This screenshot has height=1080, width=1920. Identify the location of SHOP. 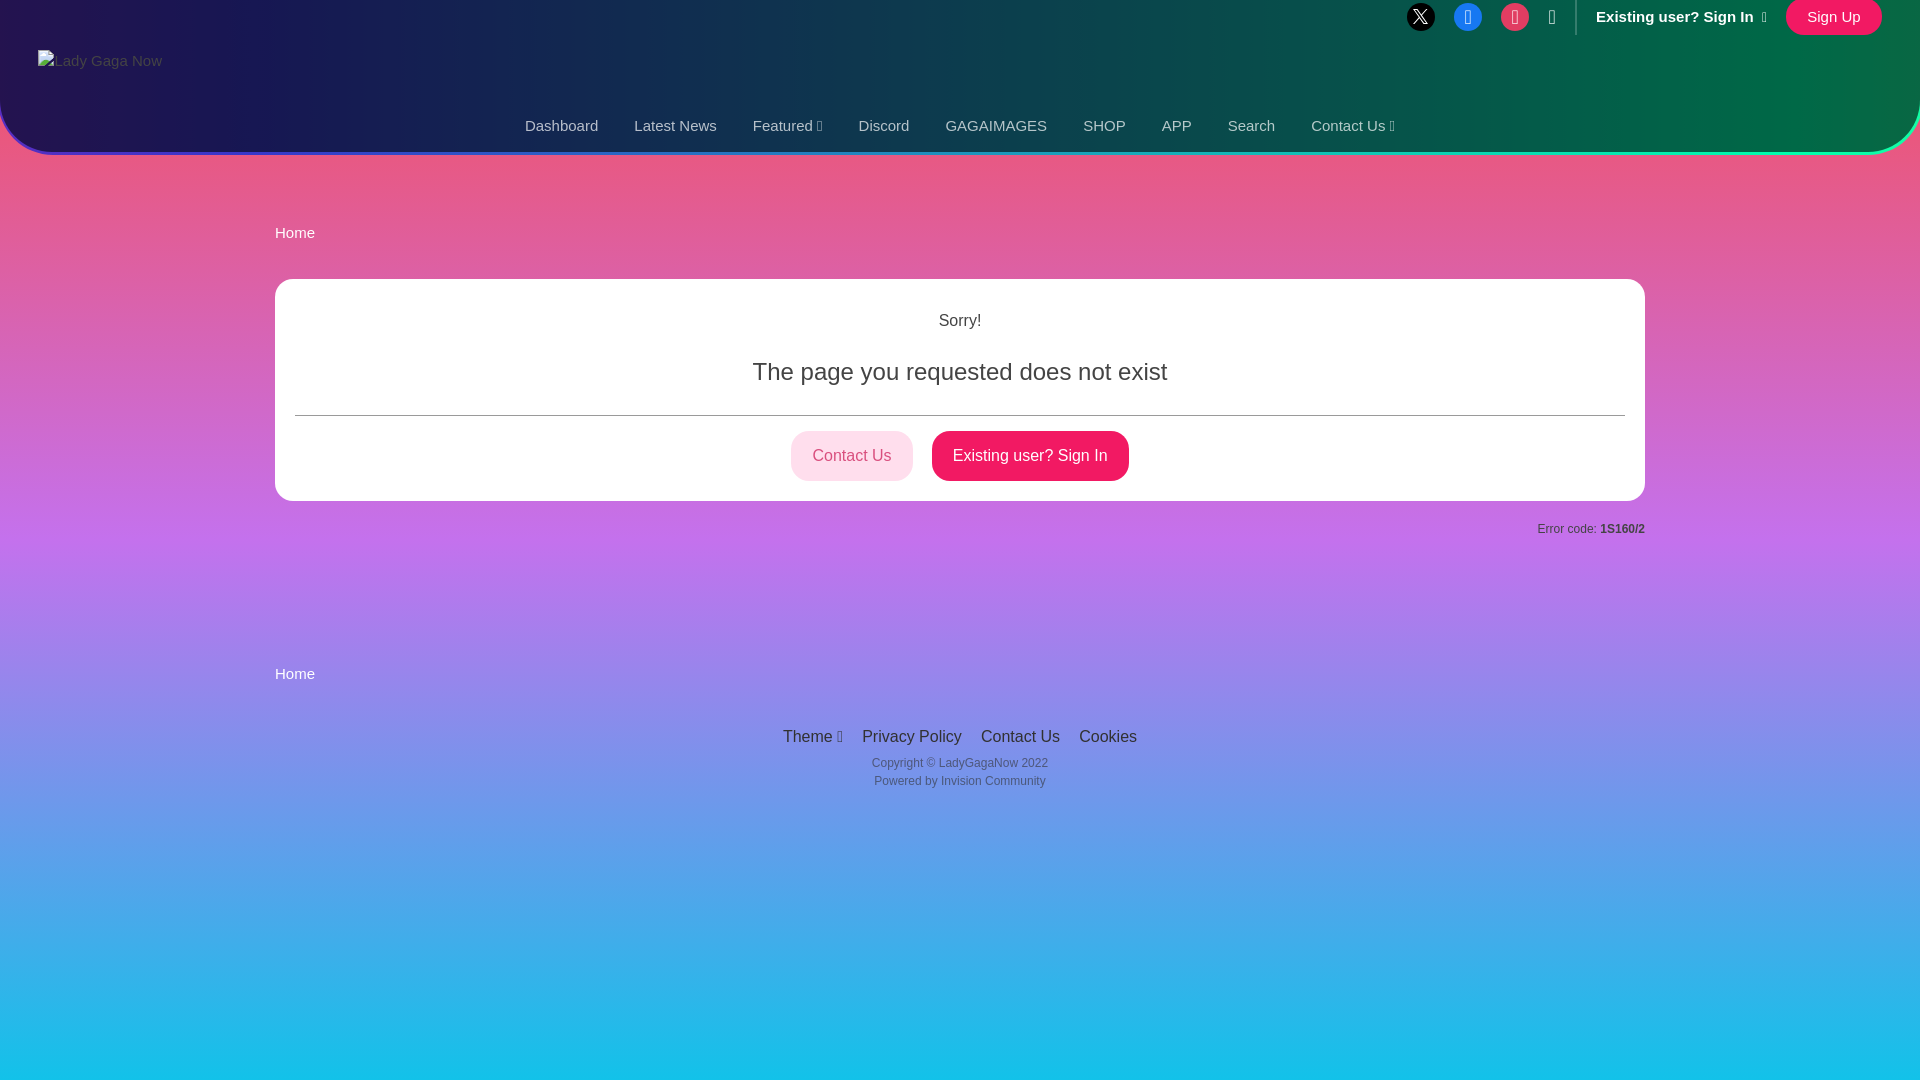
(1104, 126).